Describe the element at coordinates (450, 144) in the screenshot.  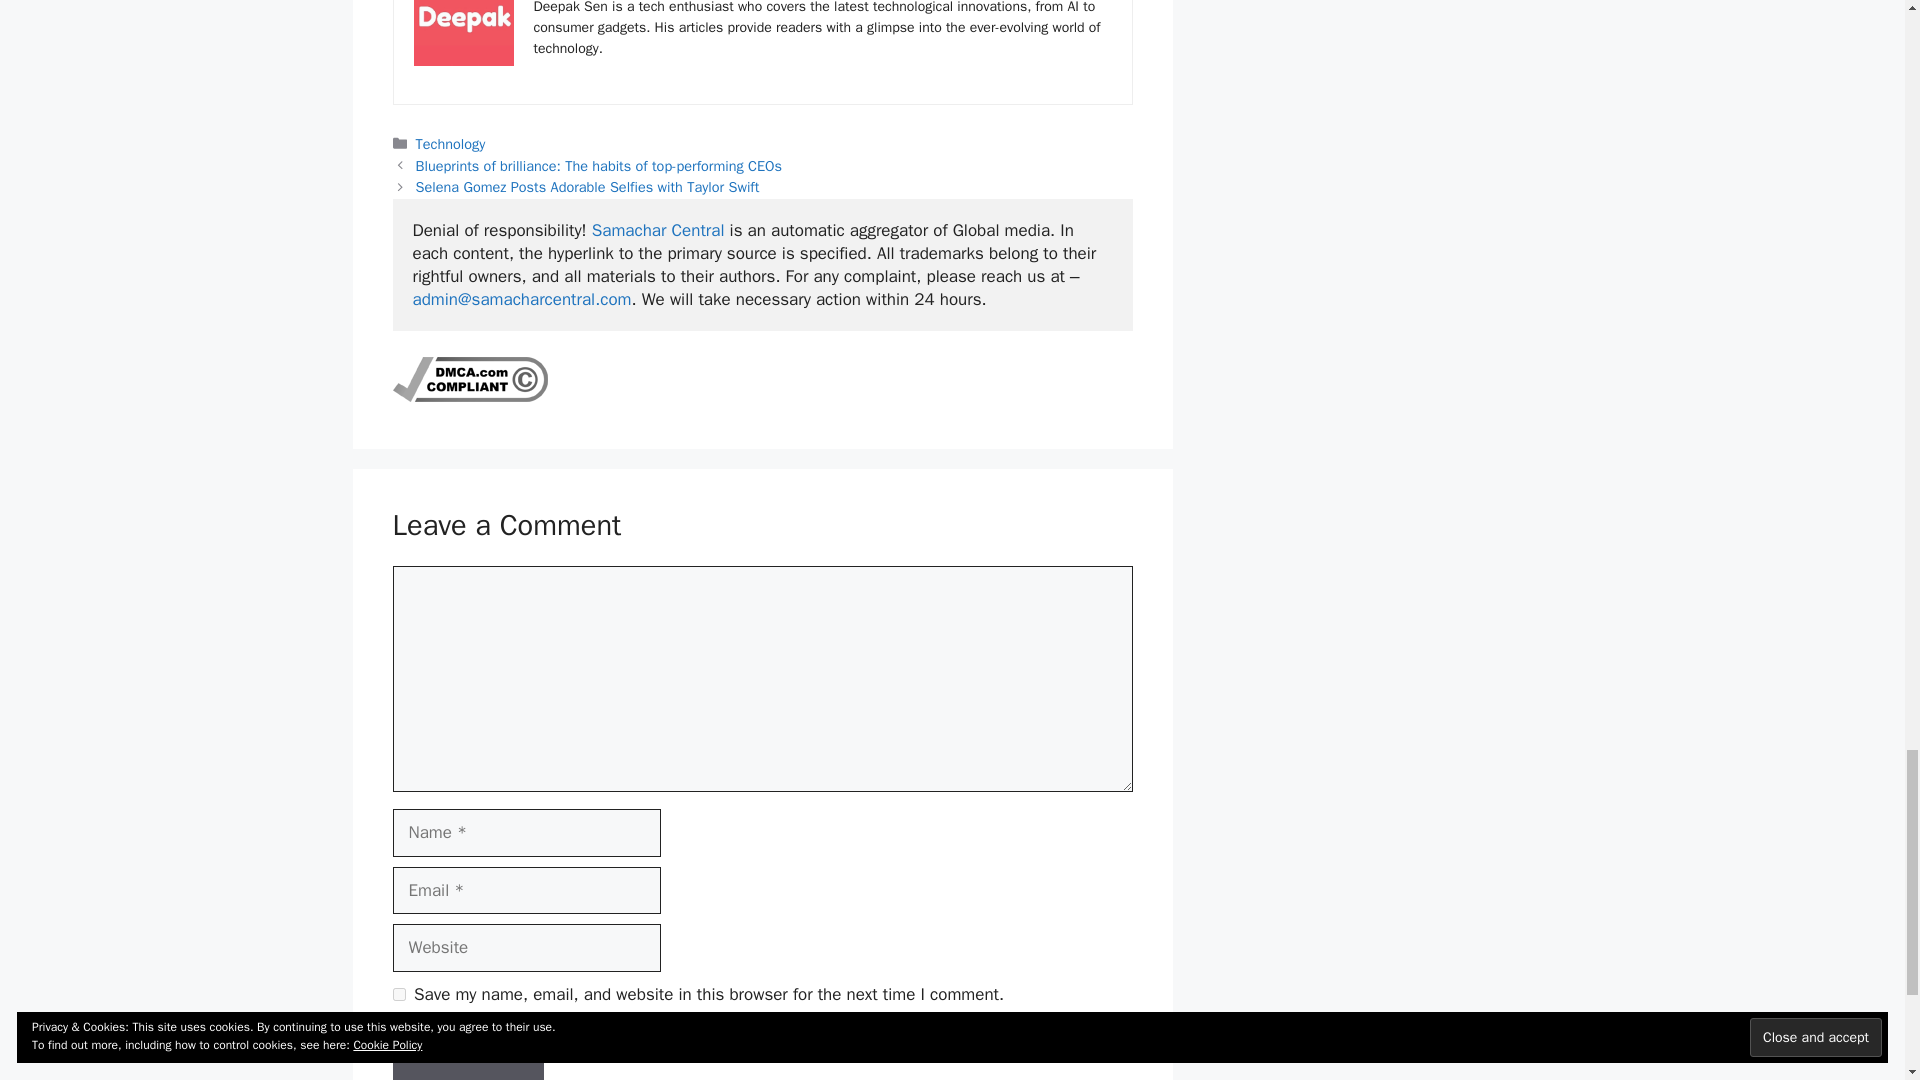
I see `Technology` at that location.